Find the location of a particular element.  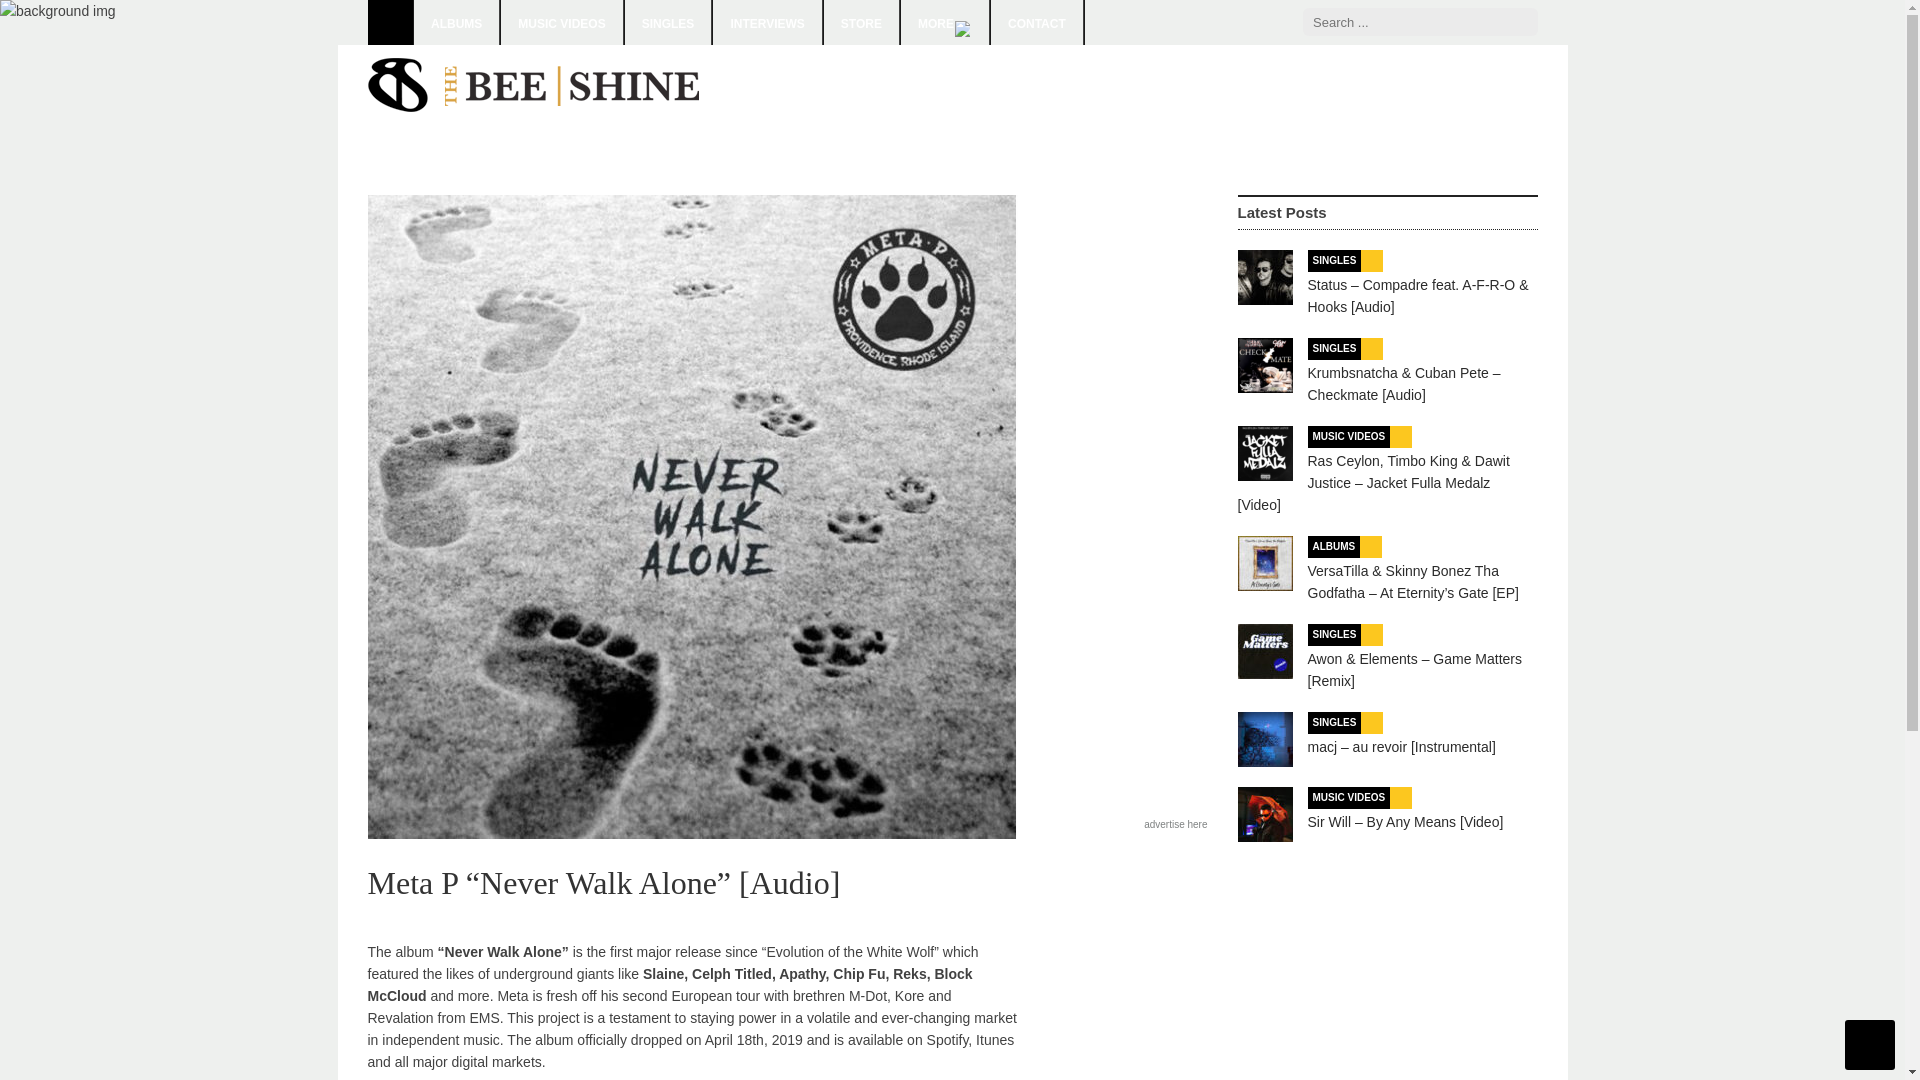

Search is located at coordinates (1520, 22).